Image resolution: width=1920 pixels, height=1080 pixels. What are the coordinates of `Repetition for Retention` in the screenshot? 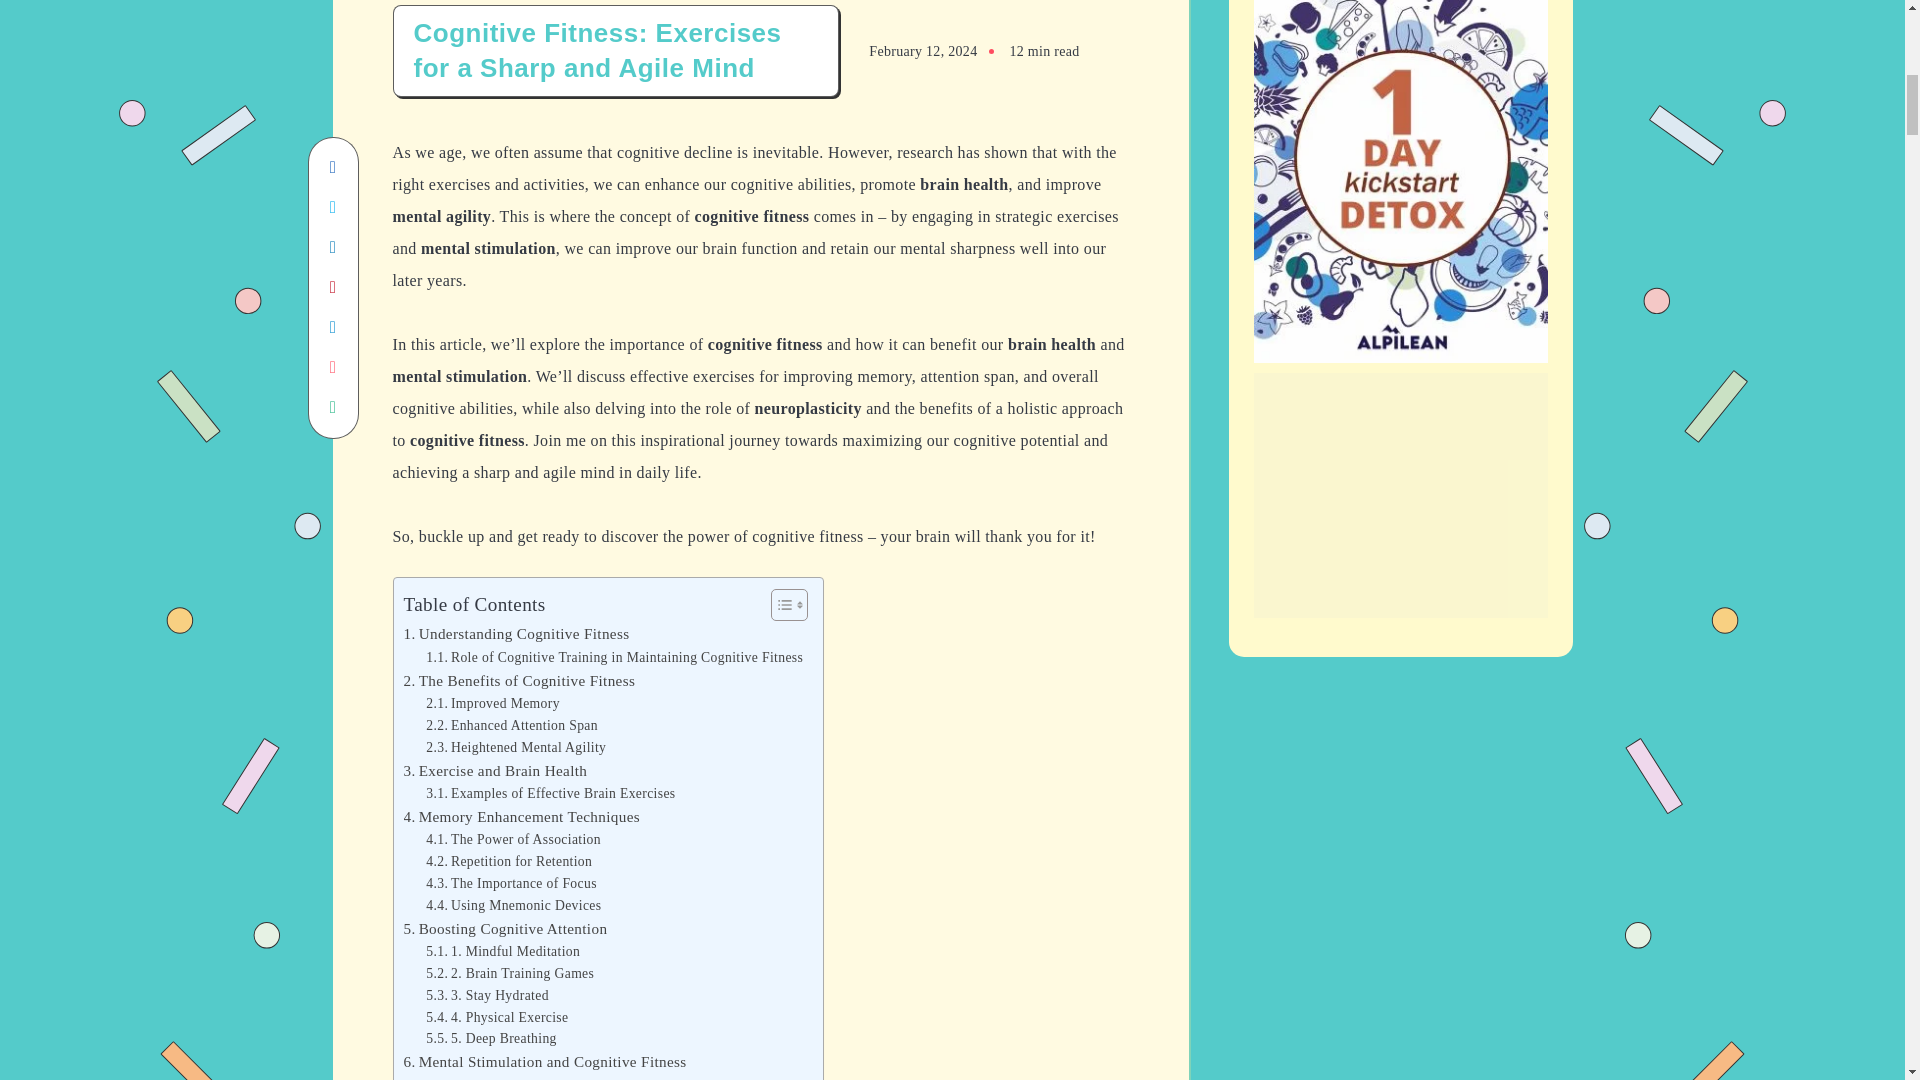 It's located at (508, 862).